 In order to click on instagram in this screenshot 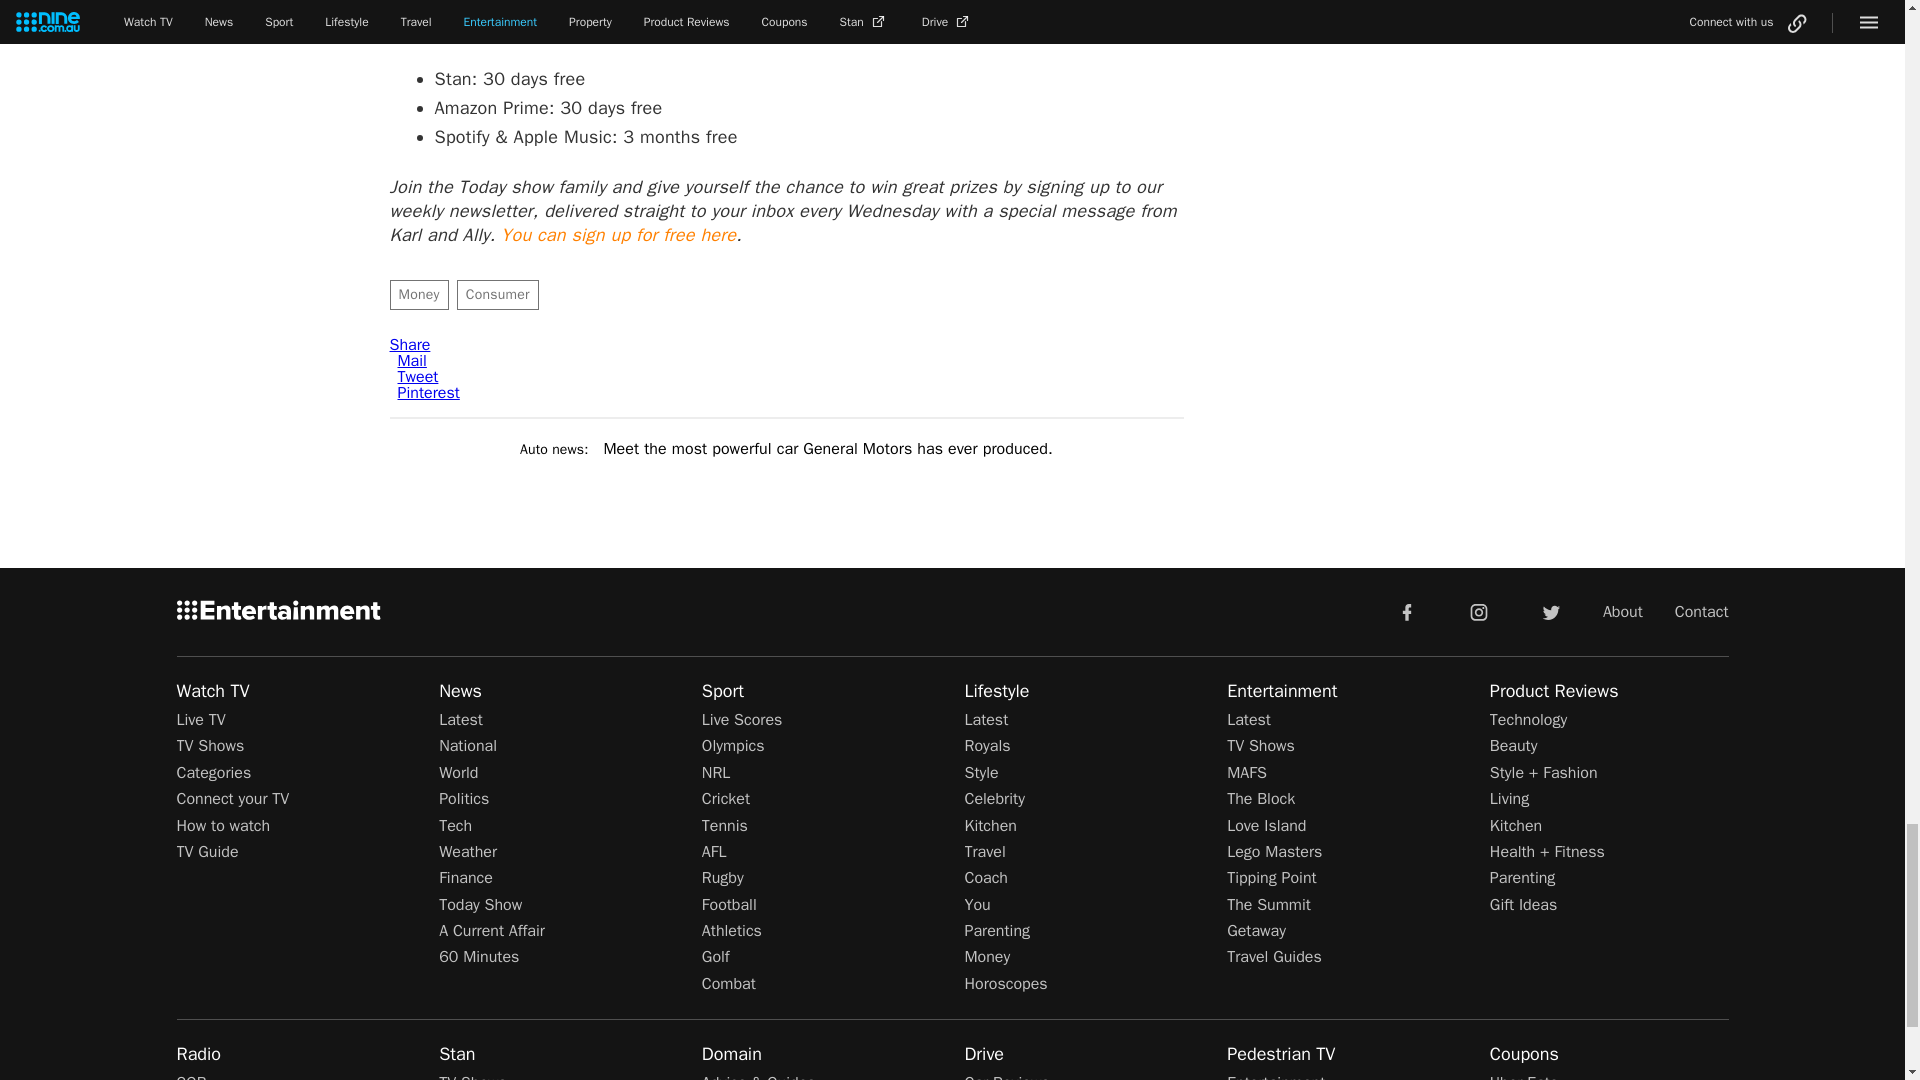, I will do `click(1479, 610)`.